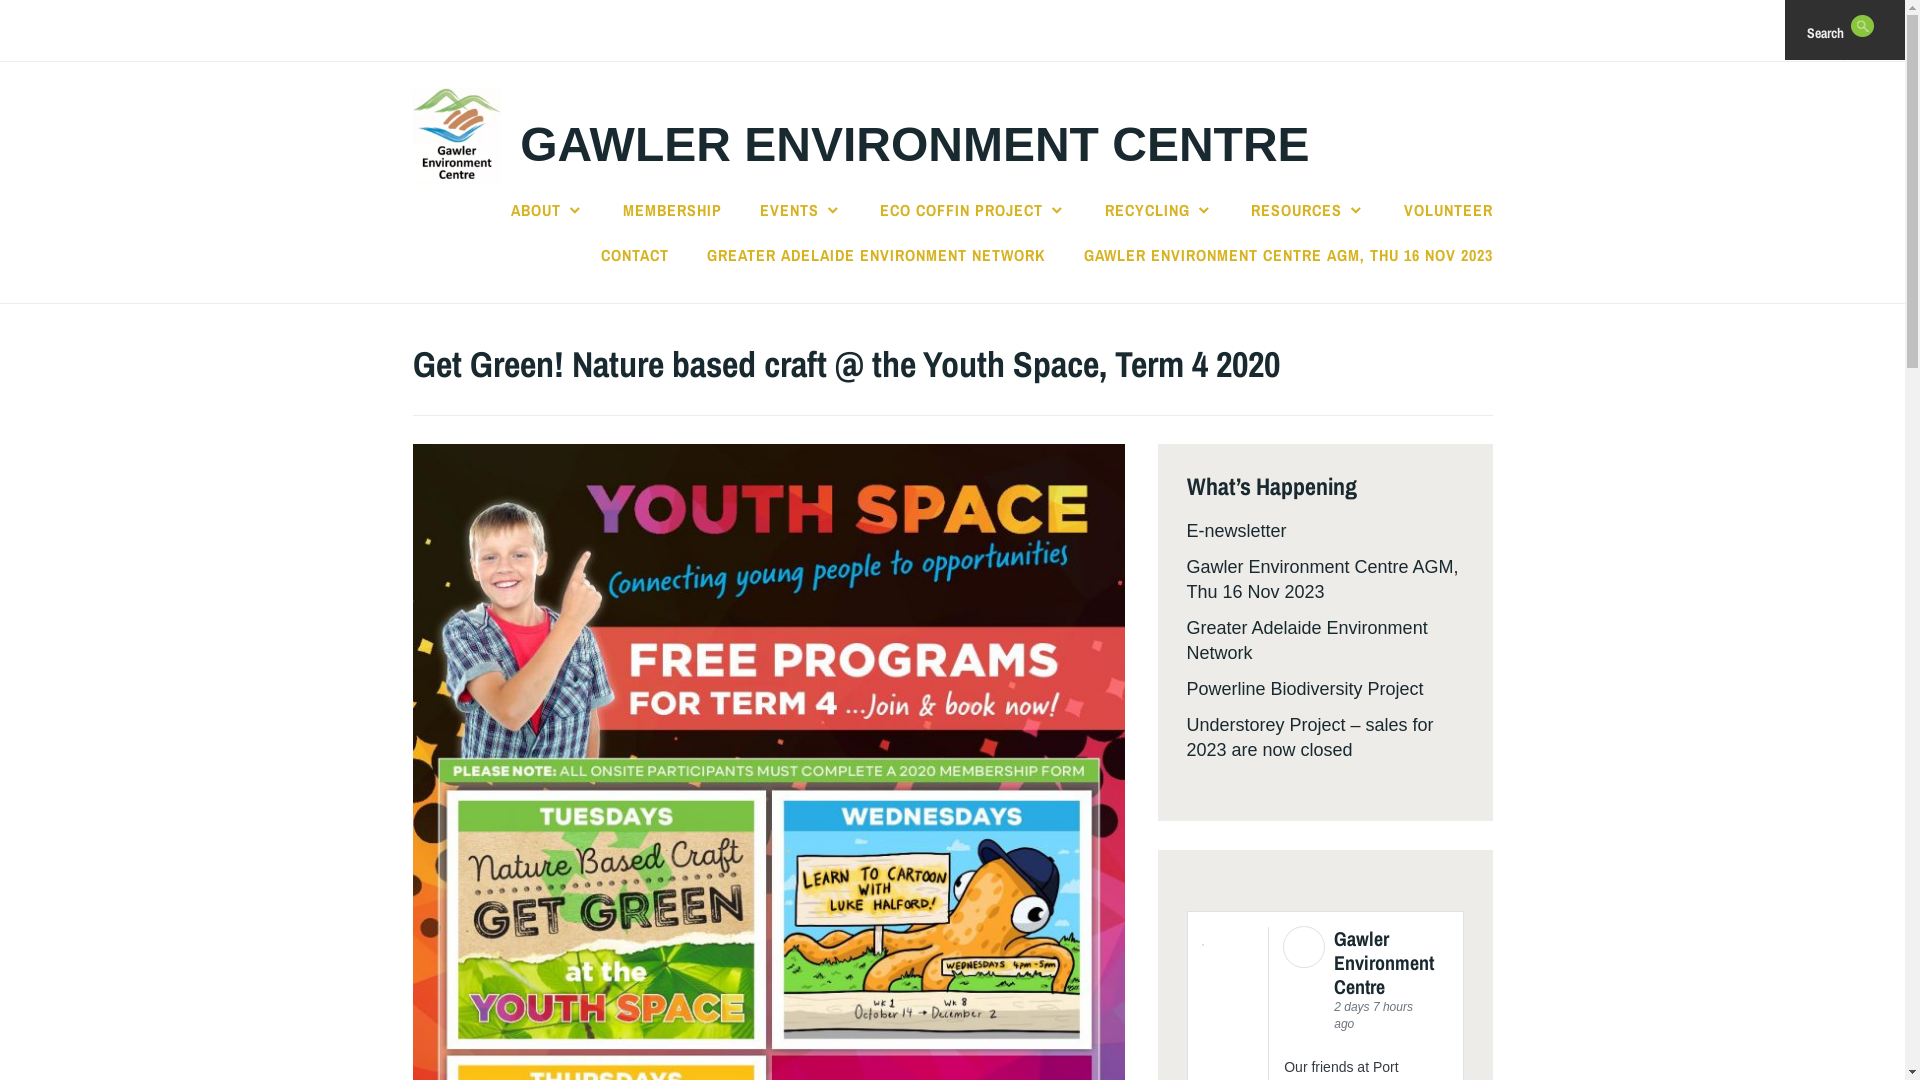 This screenshot has width=1920, height=1080. Describe the element at coordinates (672, 210) in the screenshot. I see `MEMBERSHIP` at that location.